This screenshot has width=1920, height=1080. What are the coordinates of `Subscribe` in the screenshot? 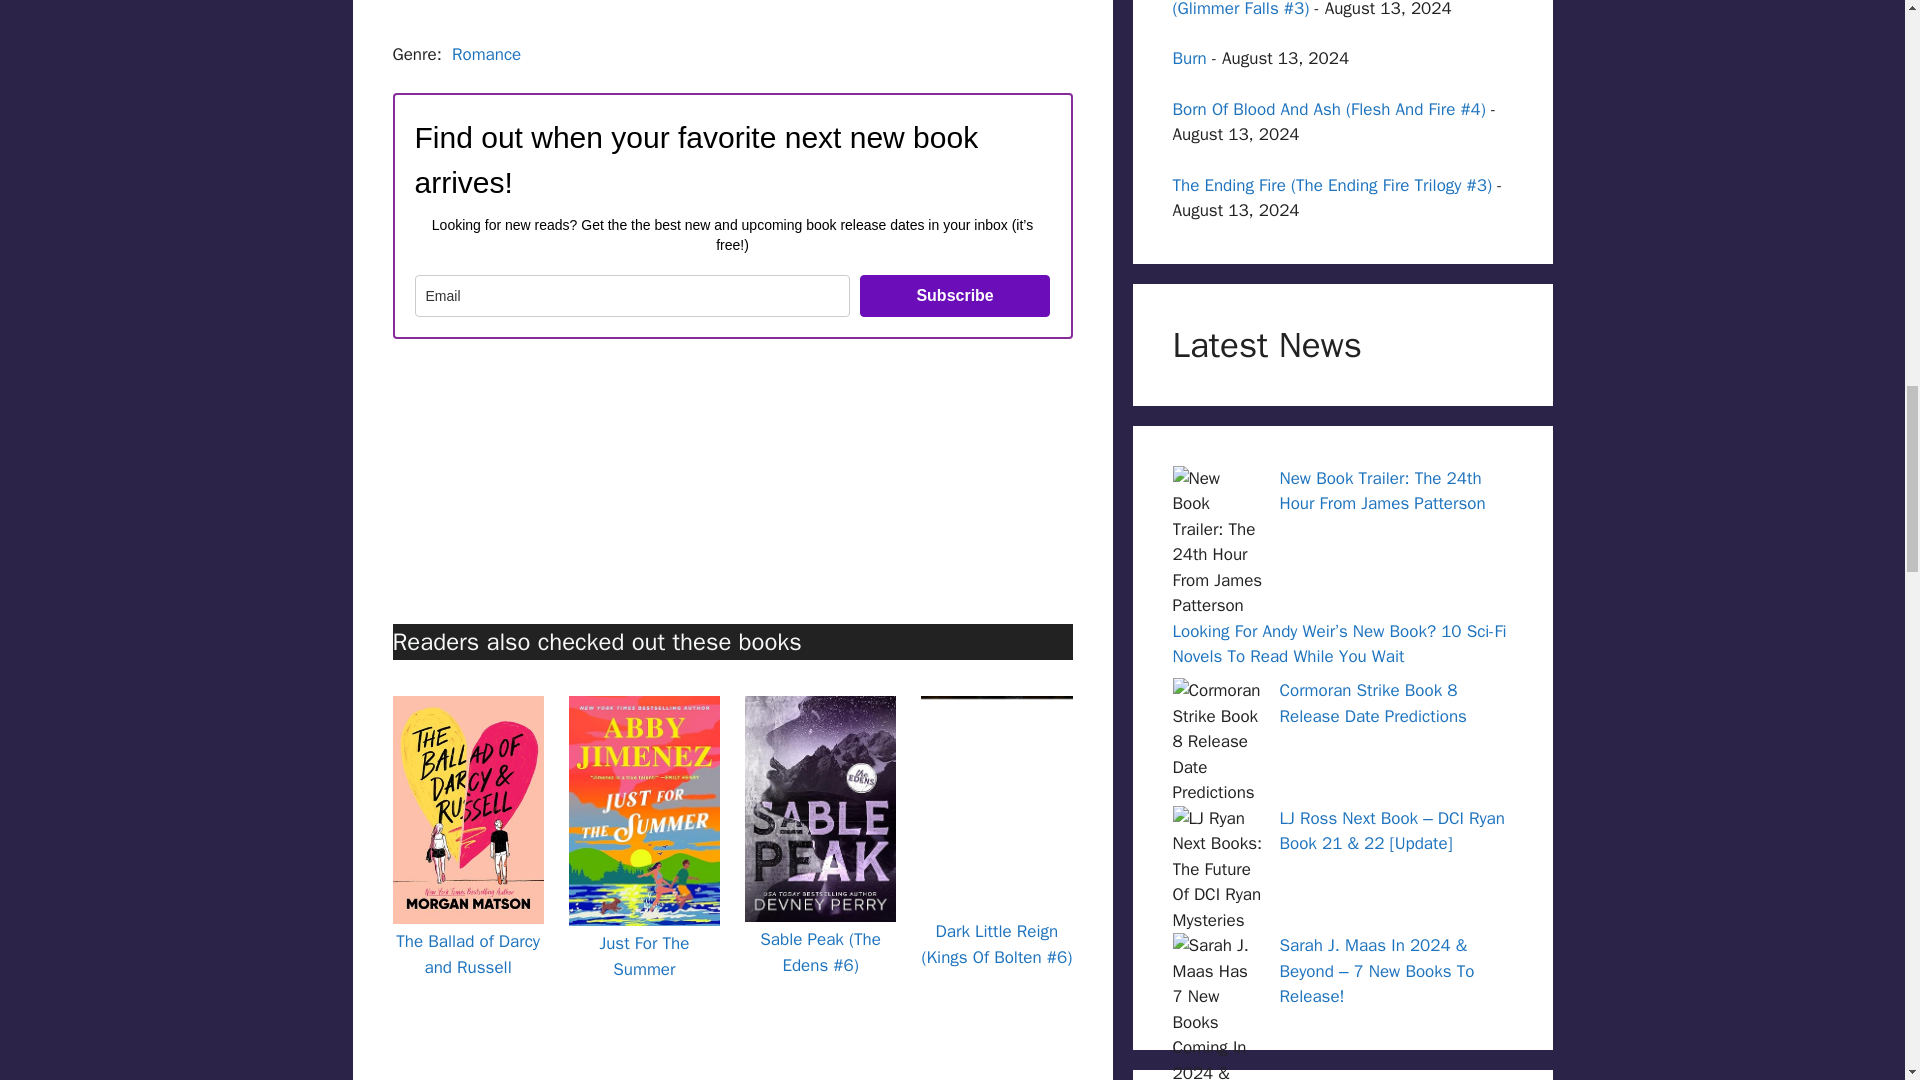 It's located at (955, 296).